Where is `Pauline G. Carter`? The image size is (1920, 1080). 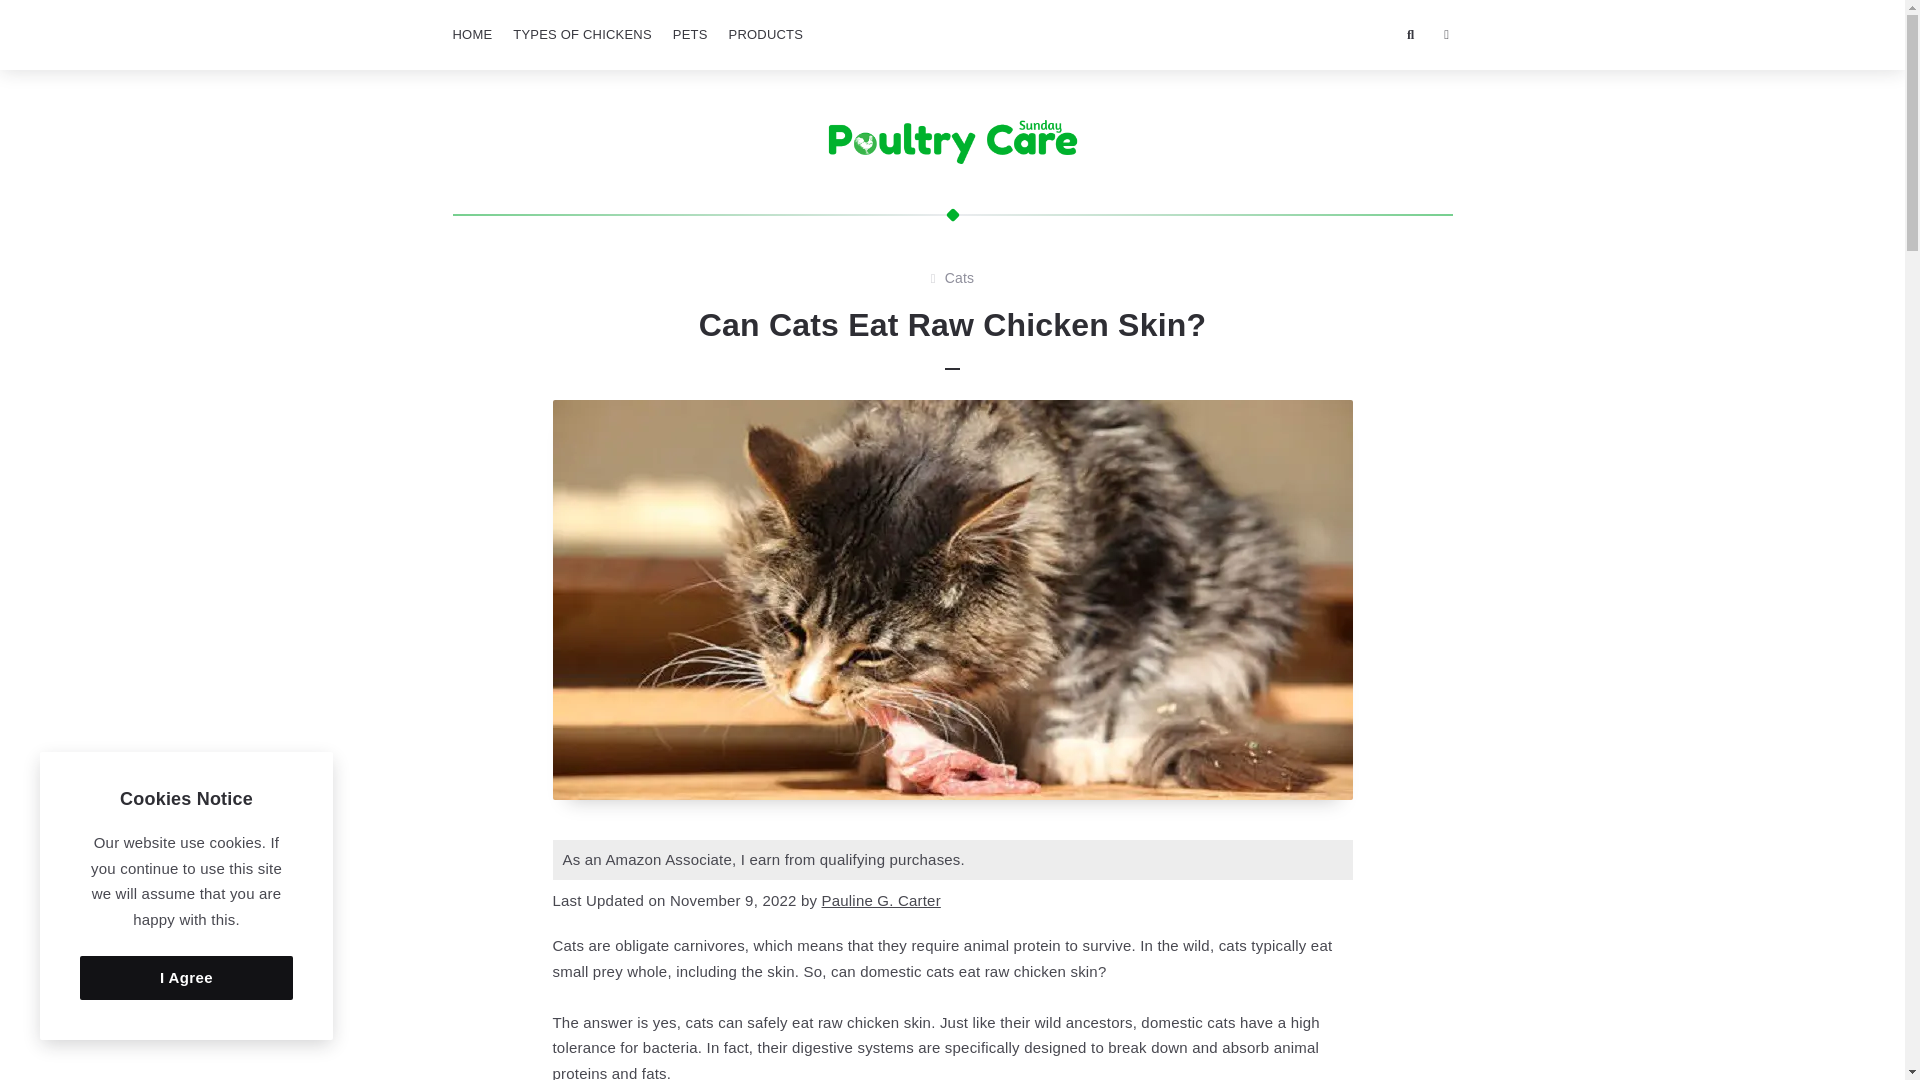 Pauline G. Carter is located at coordinates (880, 900).